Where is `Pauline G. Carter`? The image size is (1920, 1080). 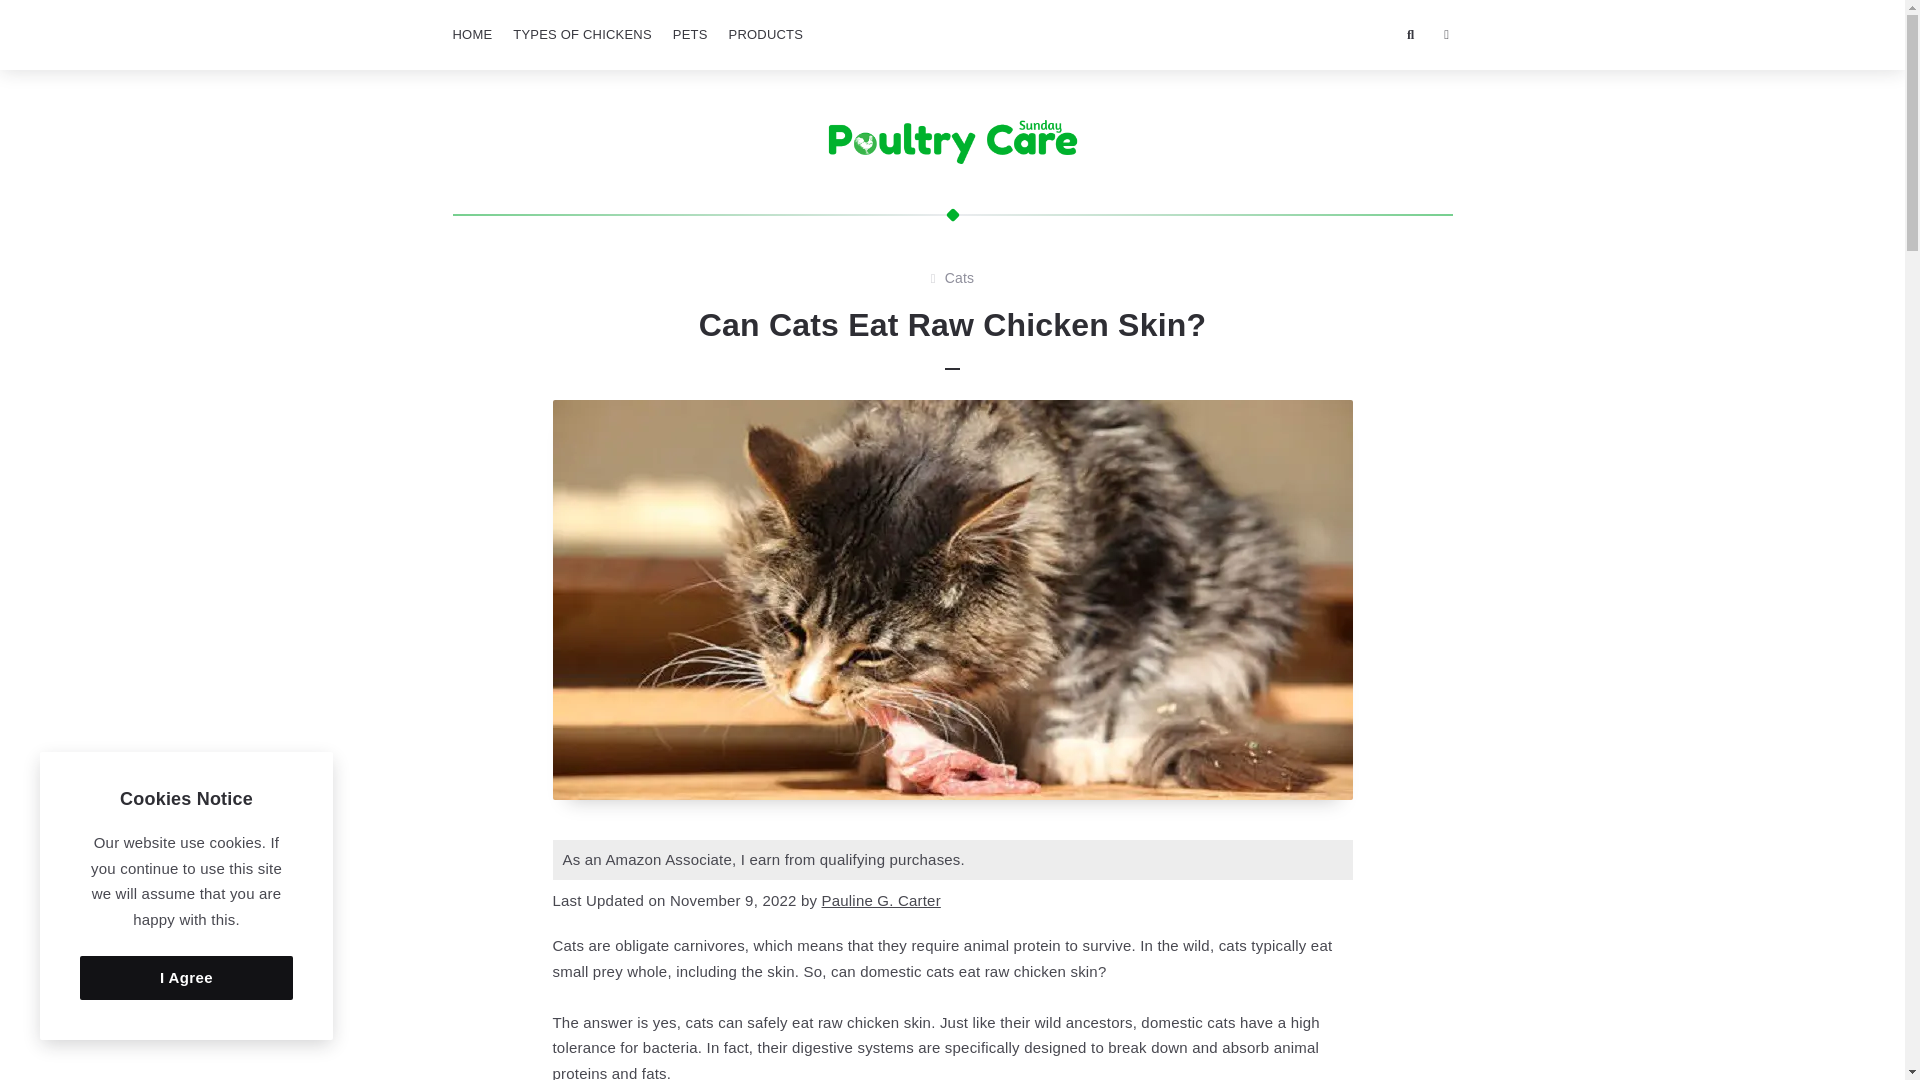 Pauline G. Carter is located at coordinates (880, 900).